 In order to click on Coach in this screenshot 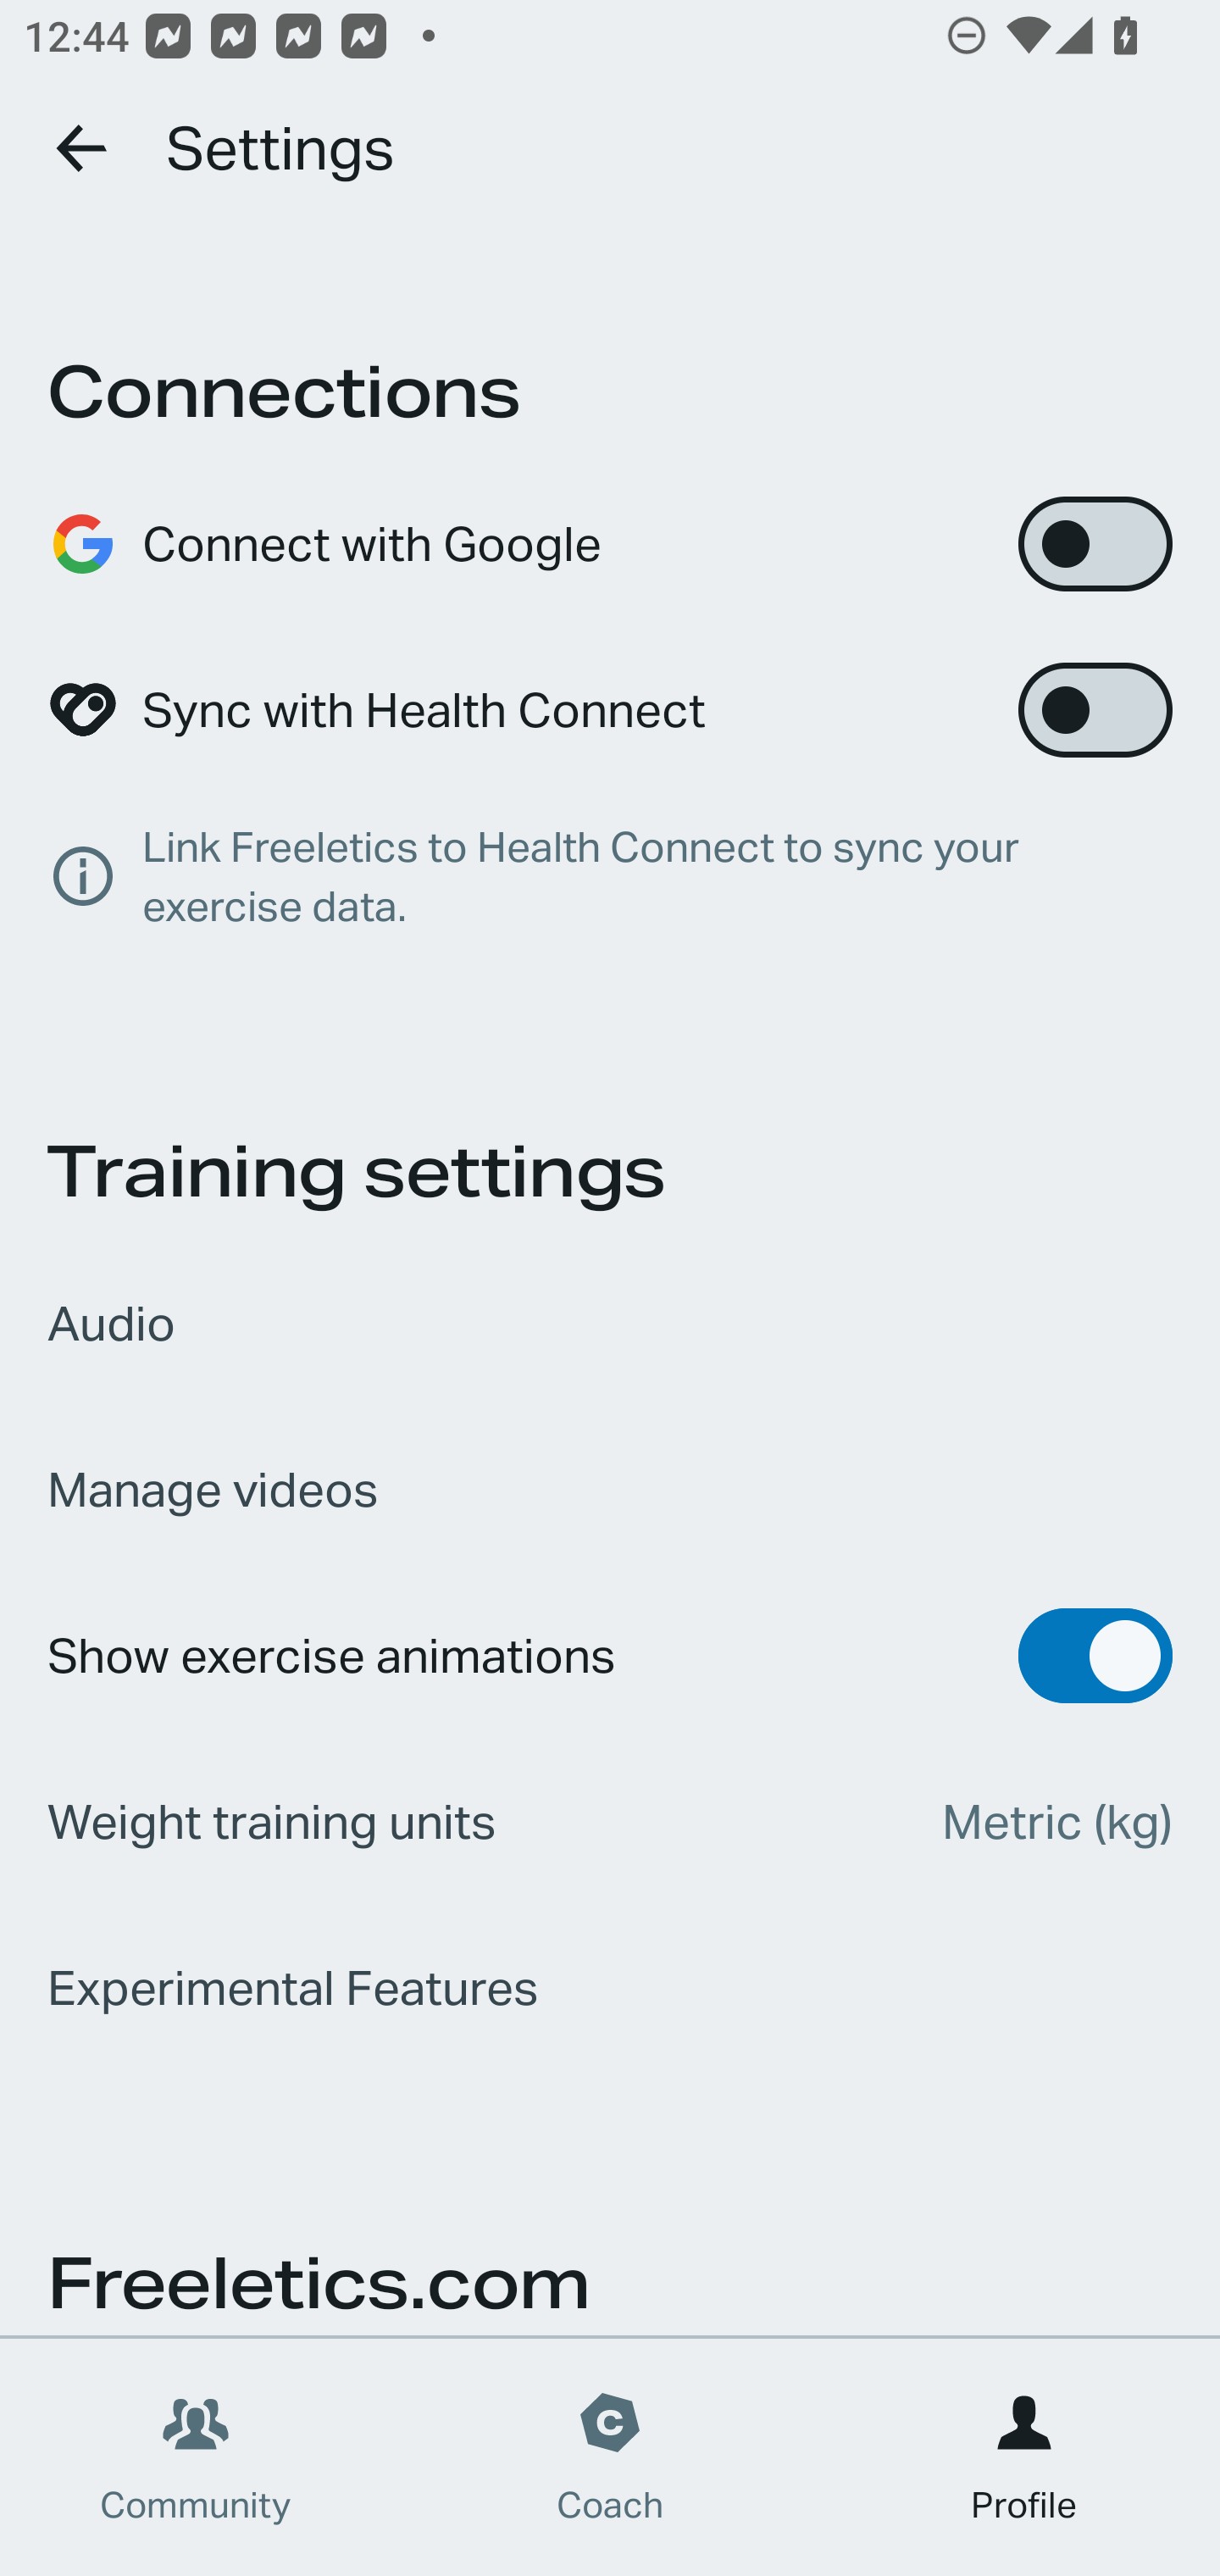, I will do `click(610, 2457)`.